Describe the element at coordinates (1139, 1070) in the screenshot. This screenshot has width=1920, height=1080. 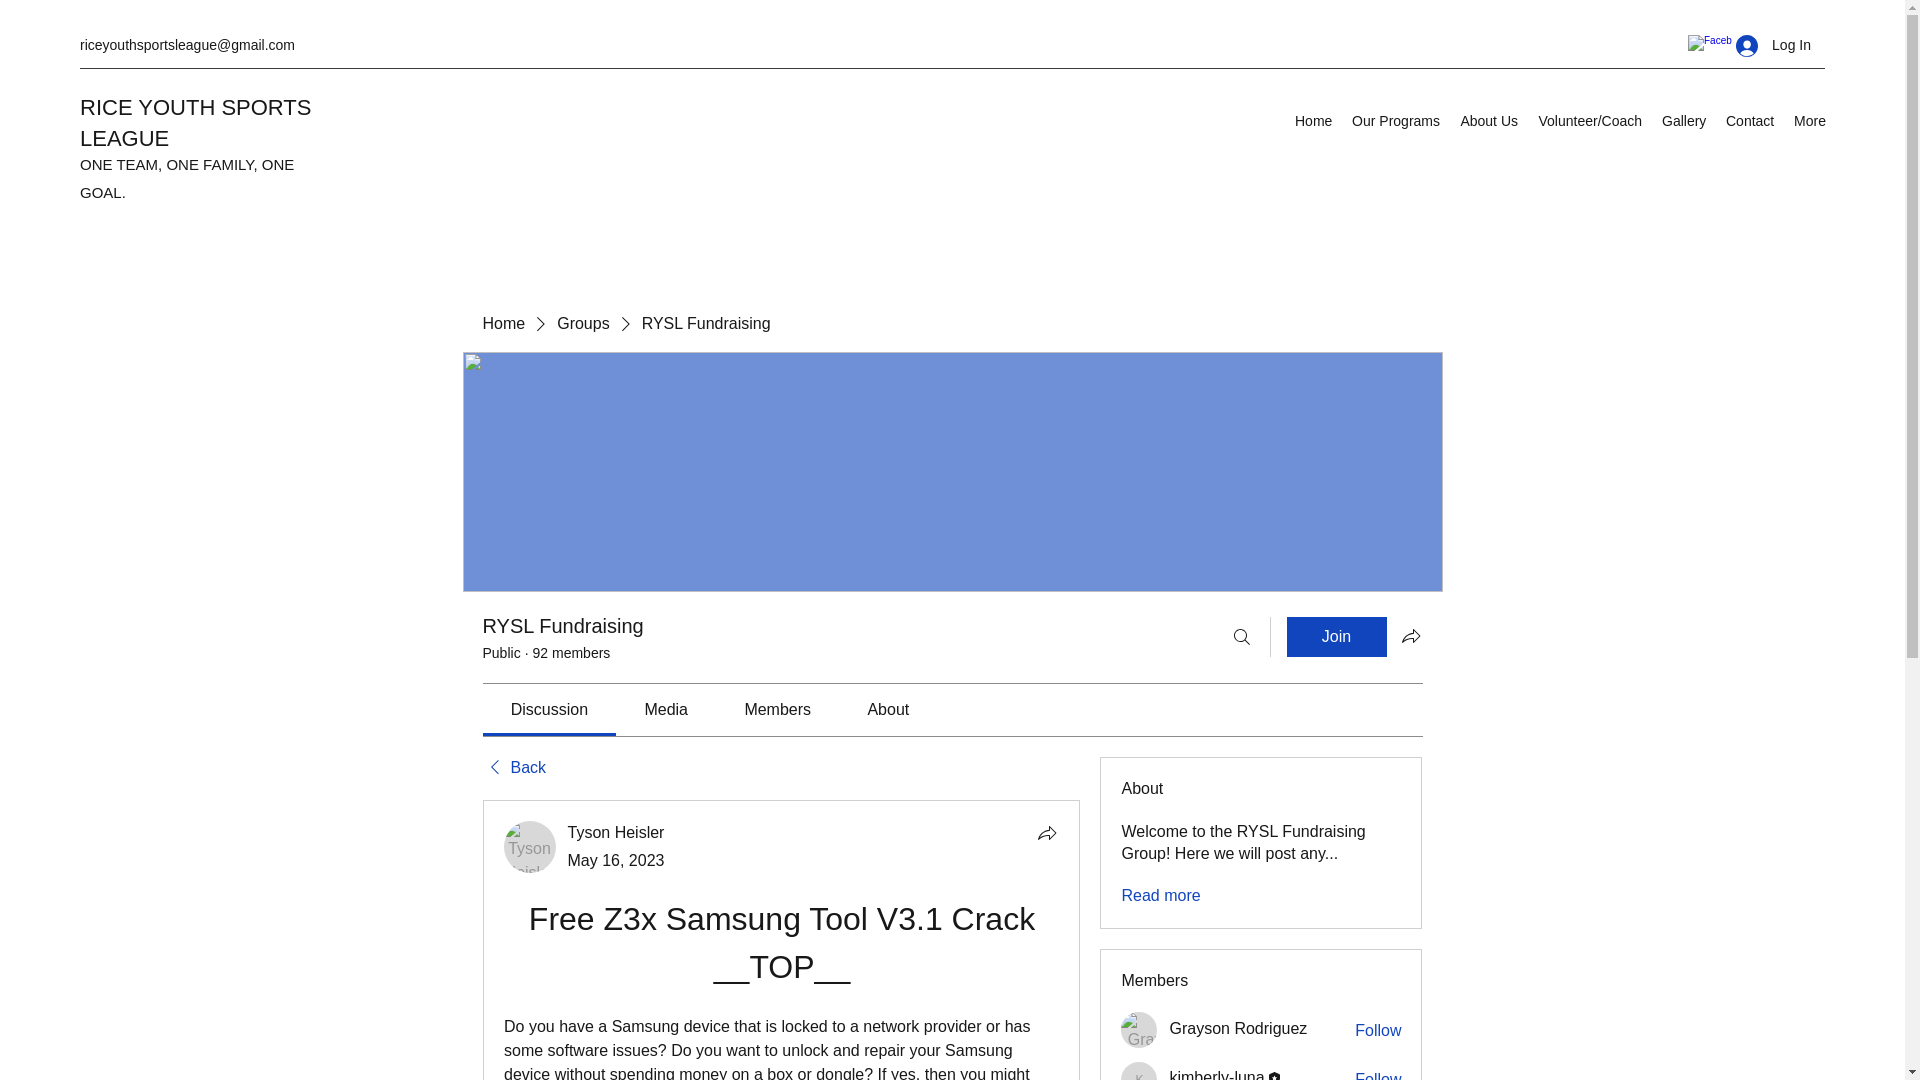
I see `kimberly-luna` at that location.